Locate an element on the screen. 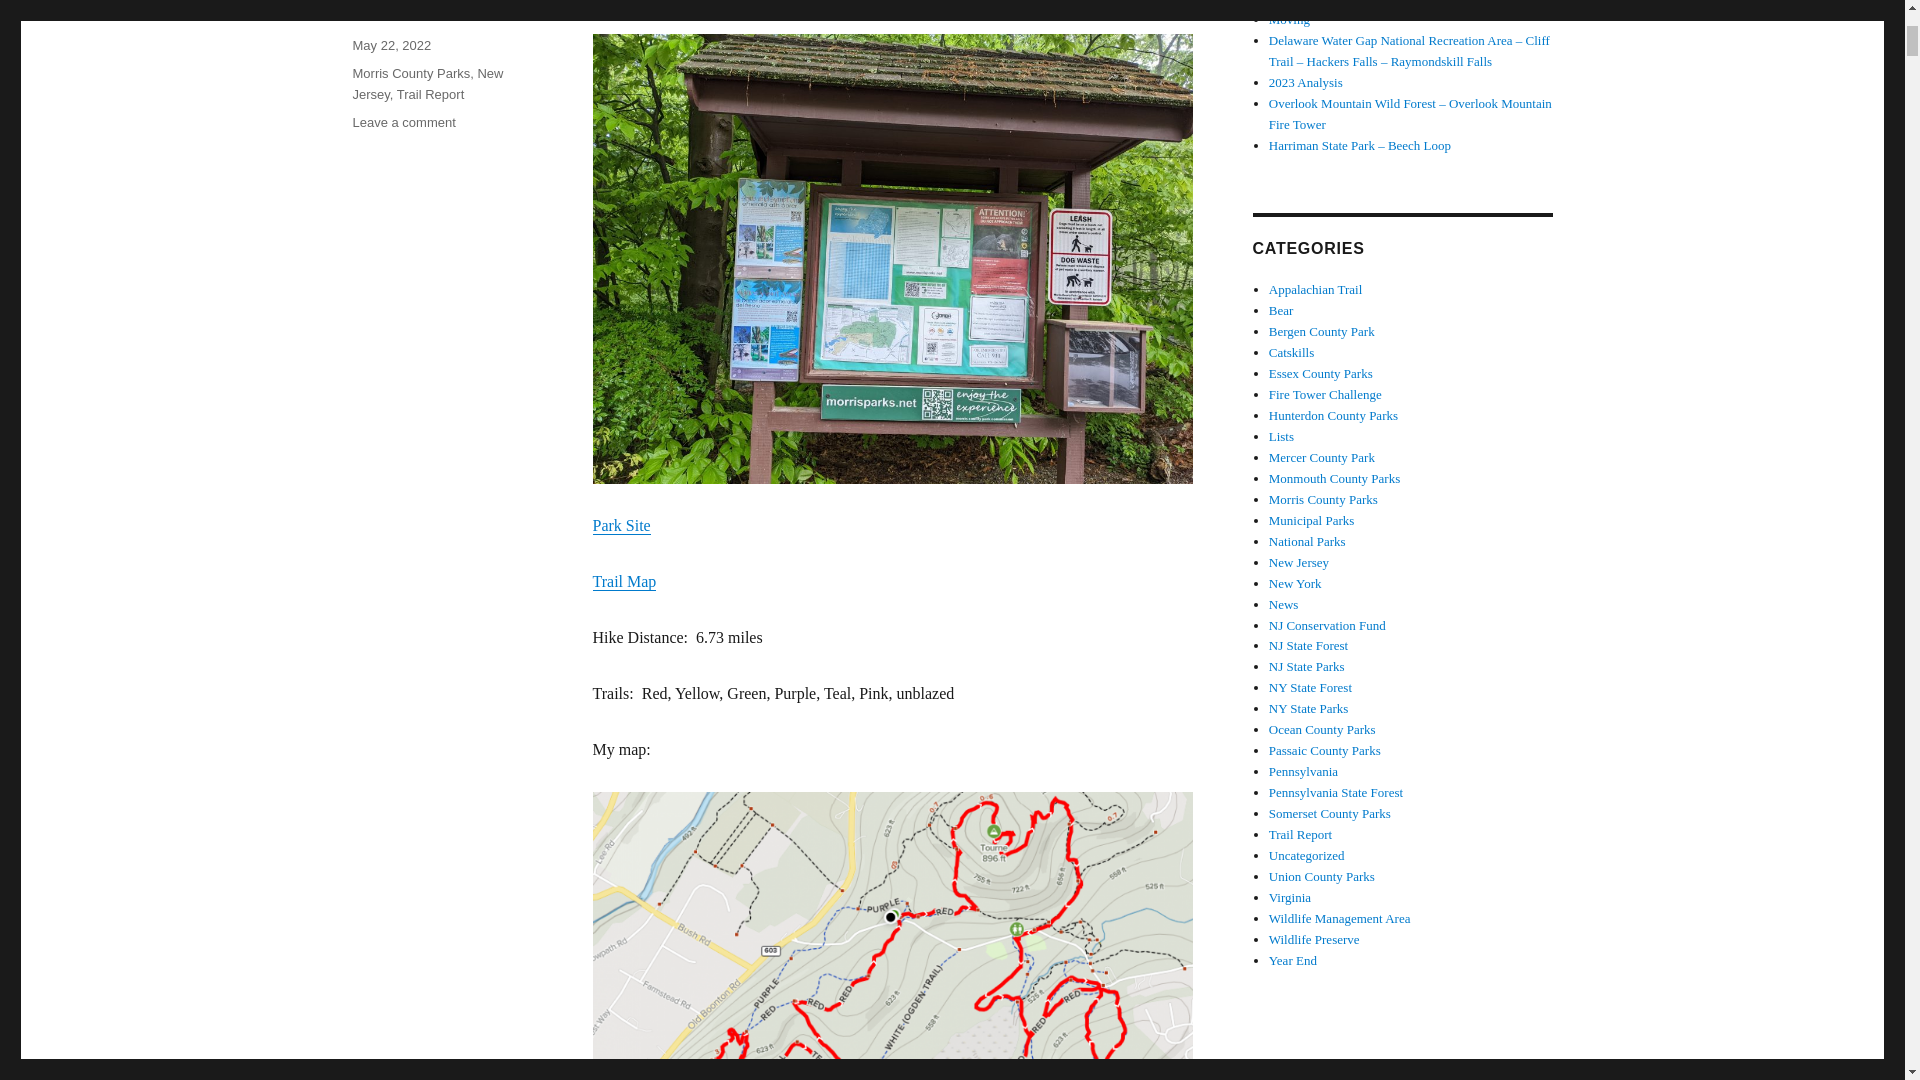 The image size is (1920, 1080). May 22, 2022 is located at coordinates (390, 44).